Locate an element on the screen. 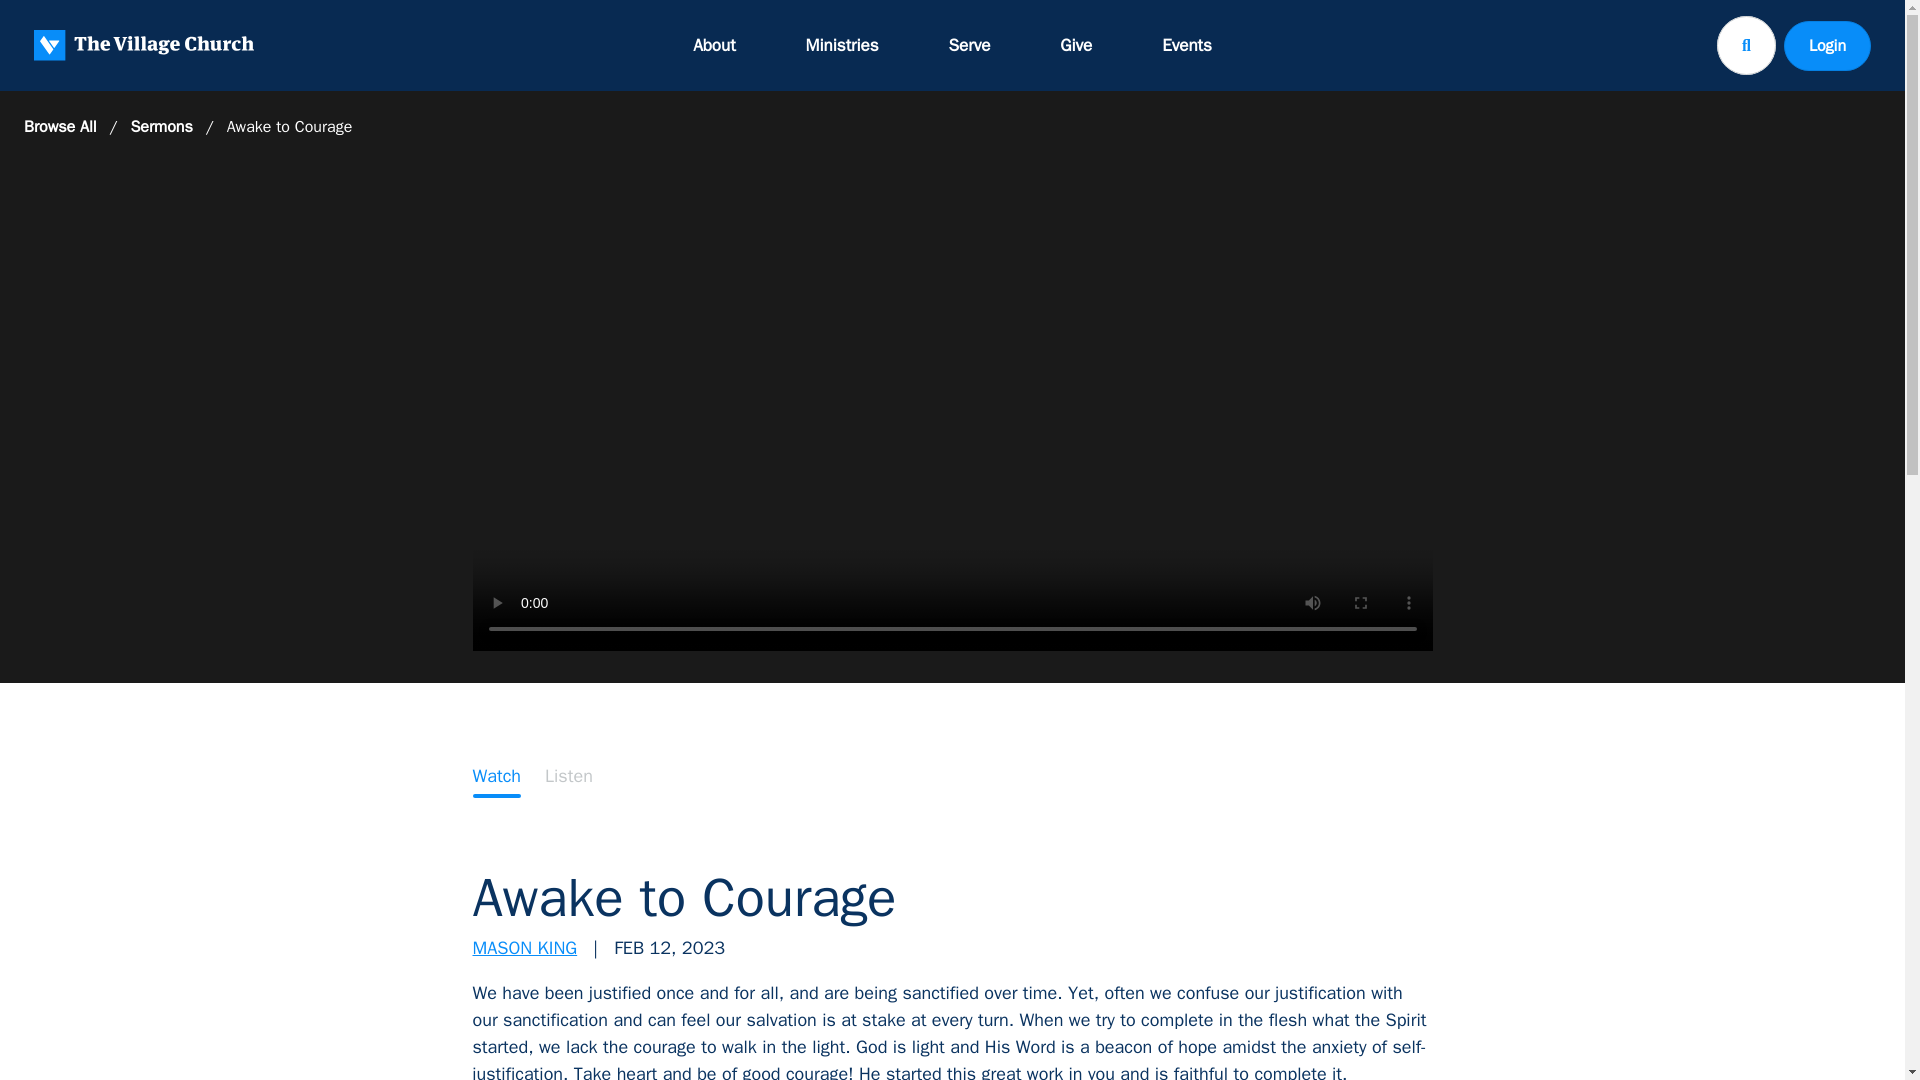 This screenshot has height=1080, width=1920. Give is located at coordinates (1076, 45).